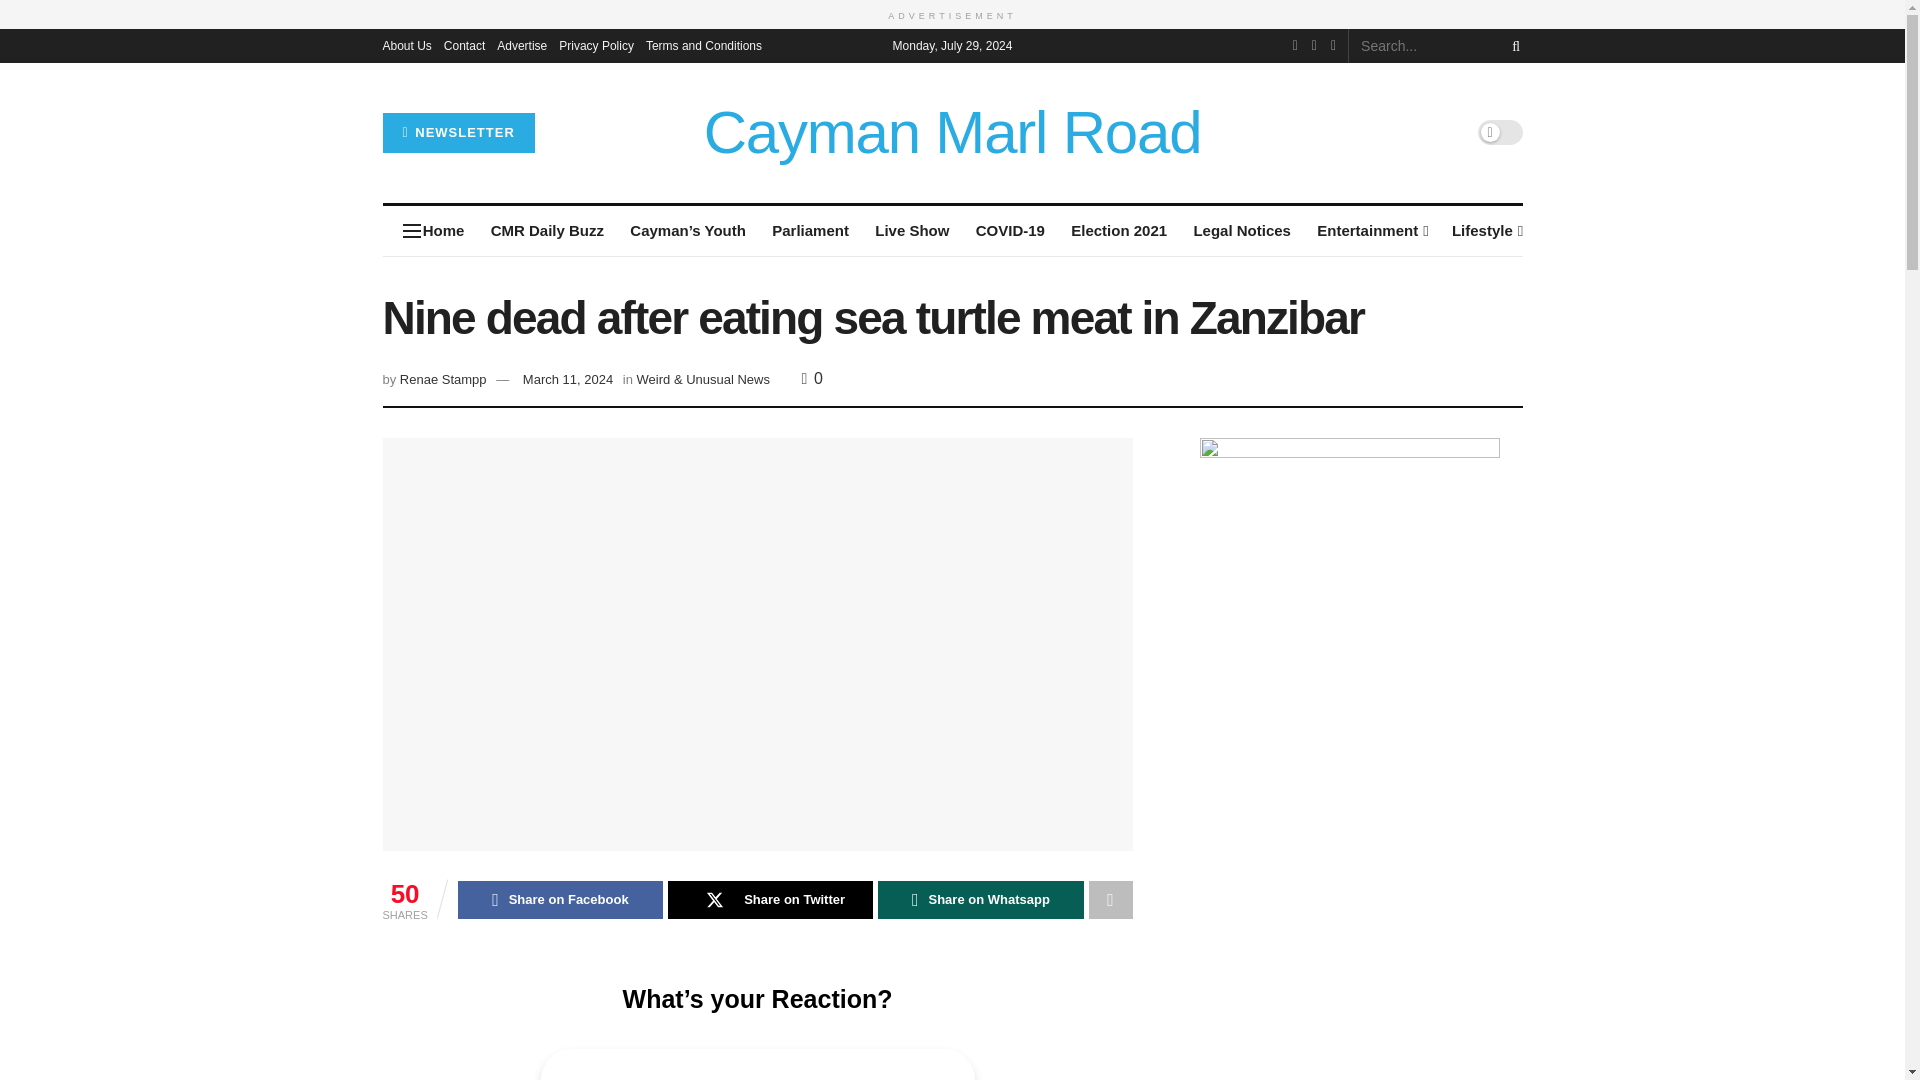  Describe the element at coordinates (810, 230) in the screenshot. I see `Parliament` at that location.